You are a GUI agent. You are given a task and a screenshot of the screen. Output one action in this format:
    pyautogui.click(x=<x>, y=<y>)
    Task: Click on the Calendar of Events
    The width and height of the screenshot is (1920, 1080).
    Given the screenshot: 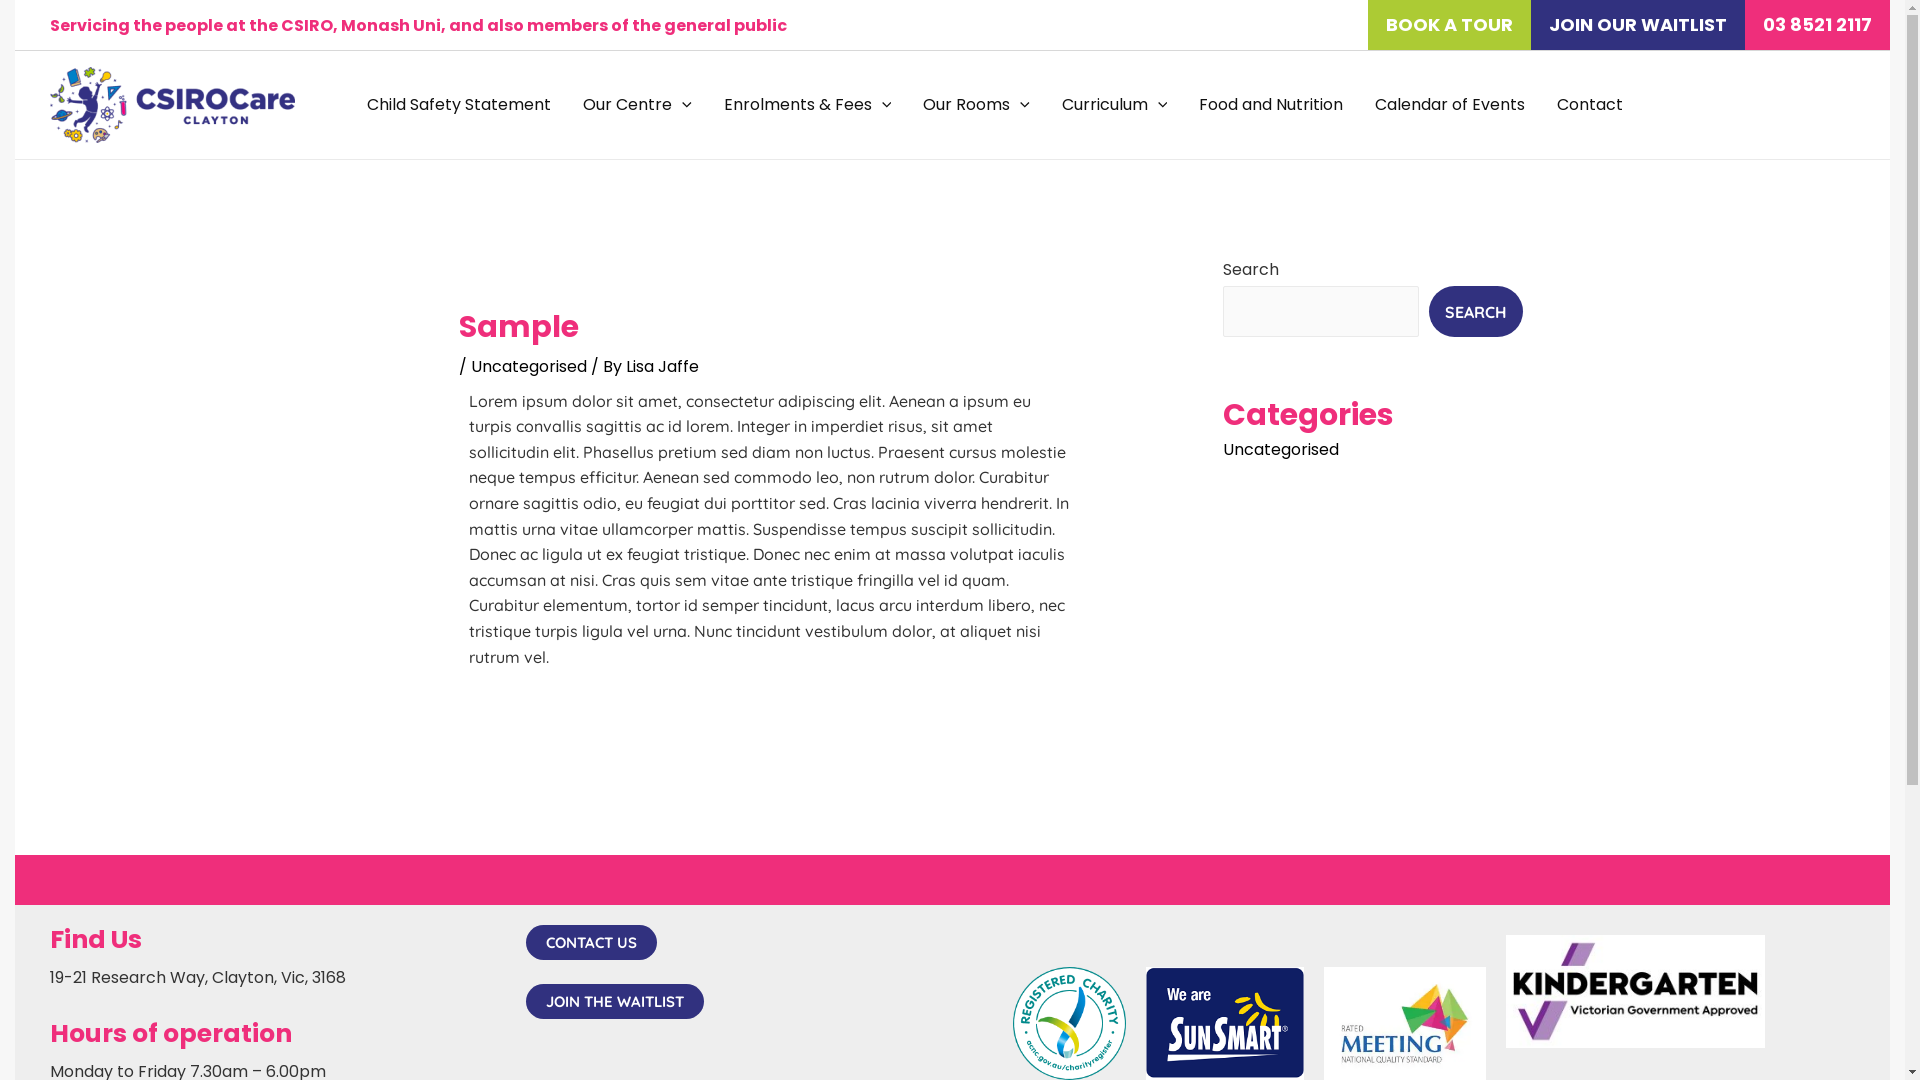 What is the action you would take?
    pyautogui.click(x=1450, y=105)
    